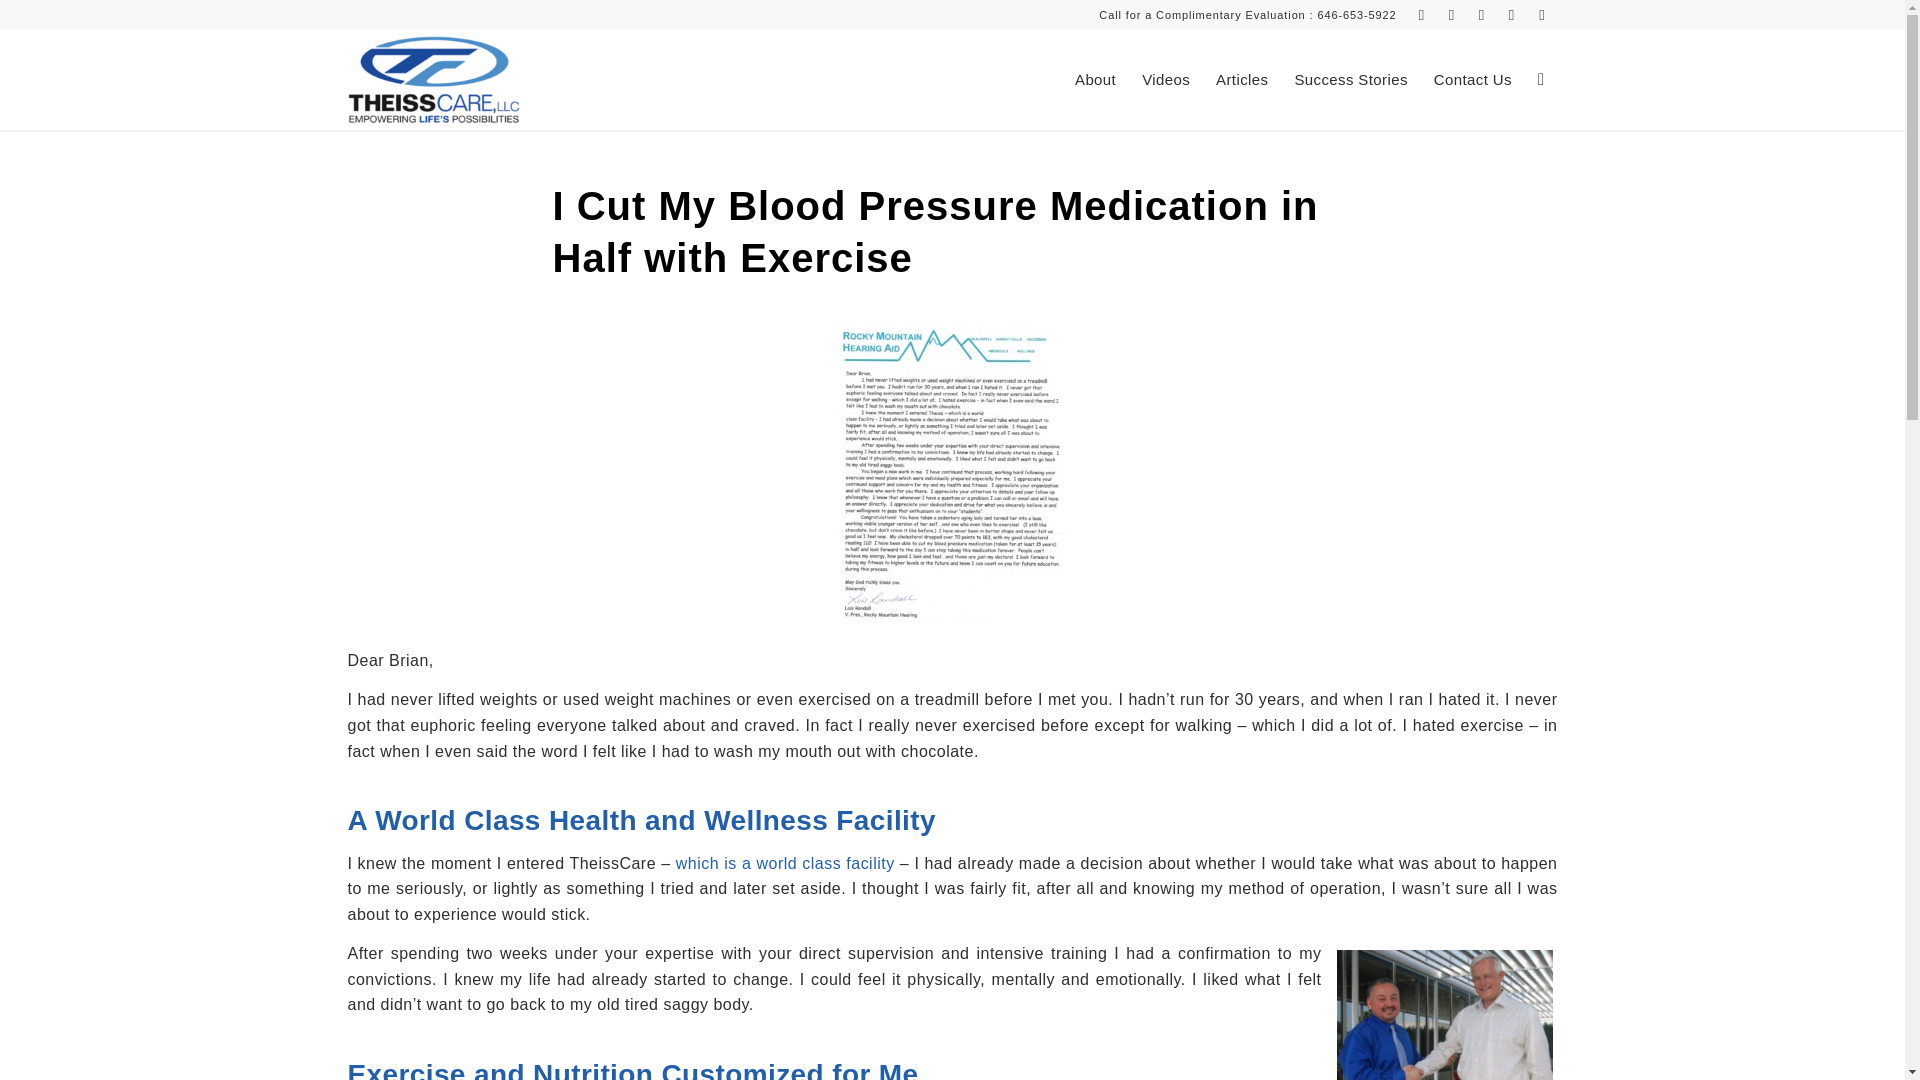  What do you see at coordinates (1452, 15) in the screenshot?
I see `Facebook` at bounding box center [1452, 15].